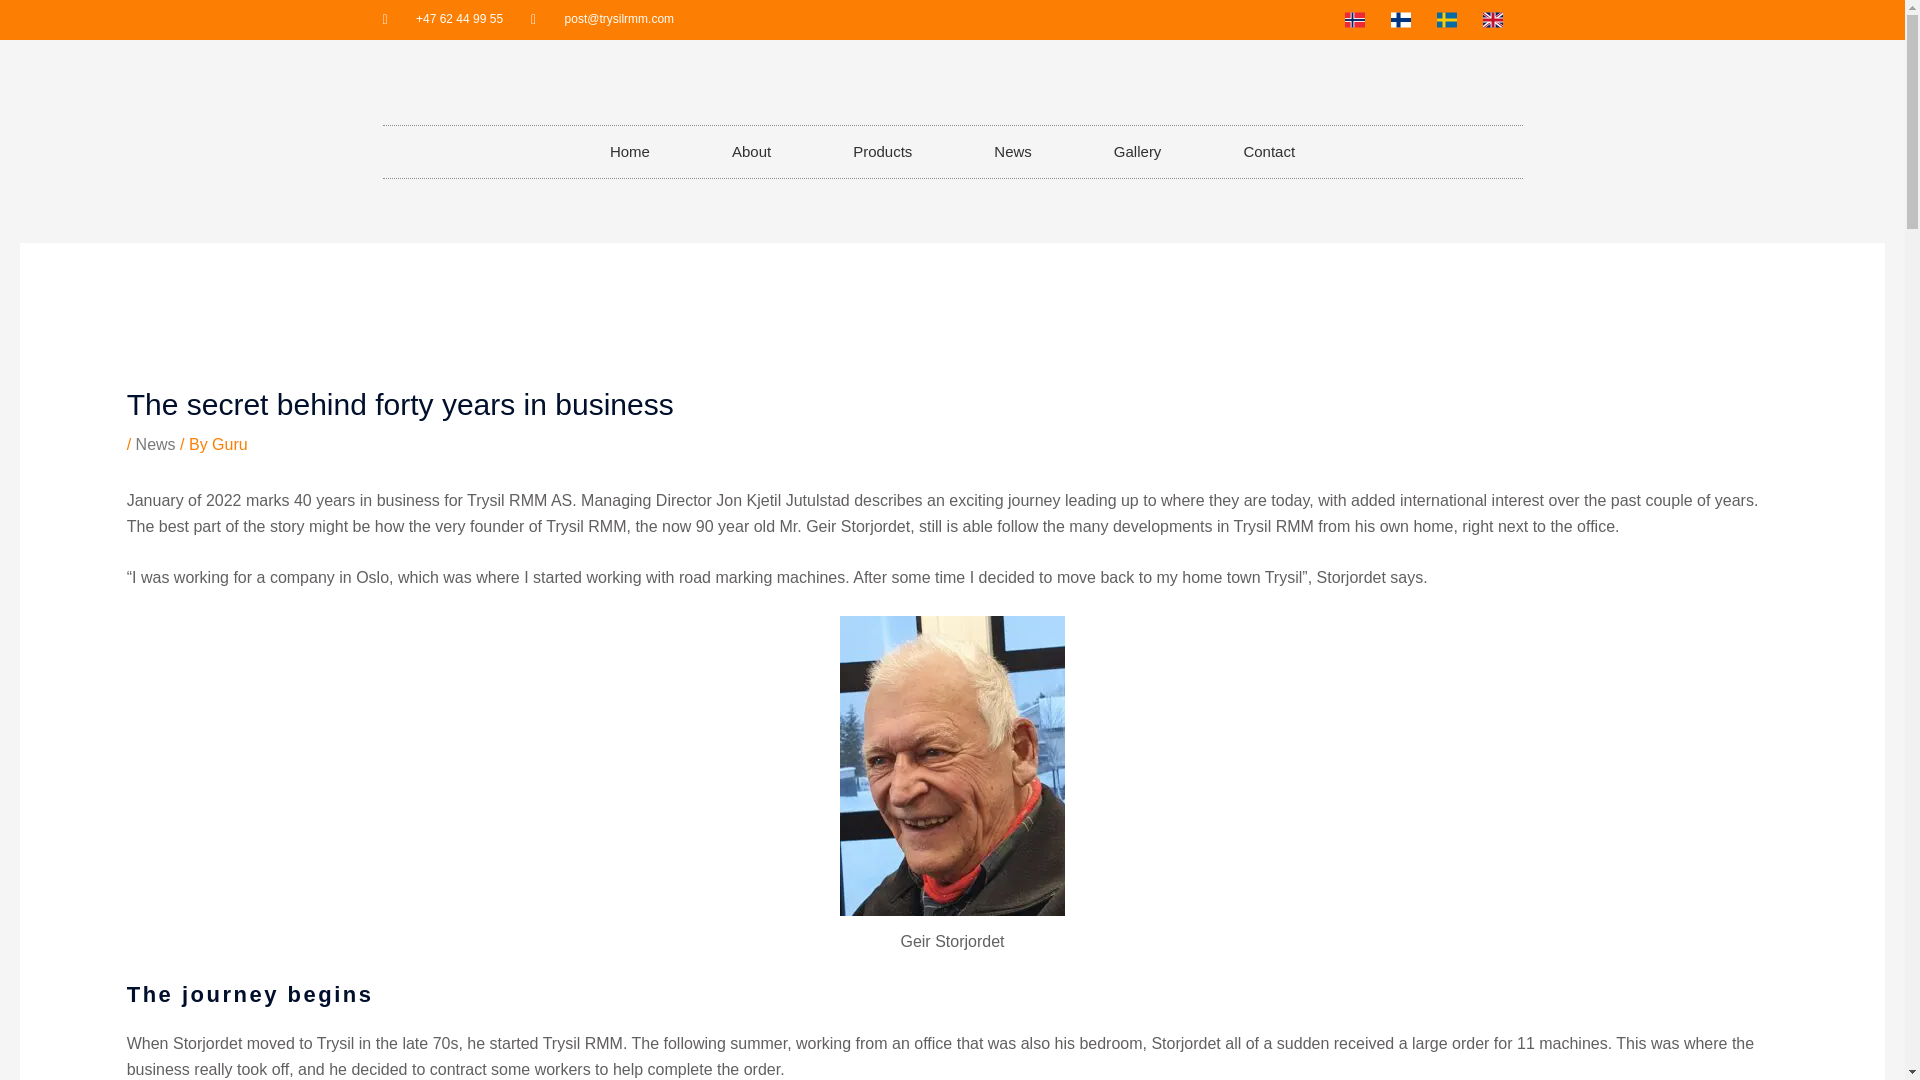 This screenshot has height=1080, width=1920. Describe the element at coordinates (882, 152) in the screenshot. I see `Products` at that location.